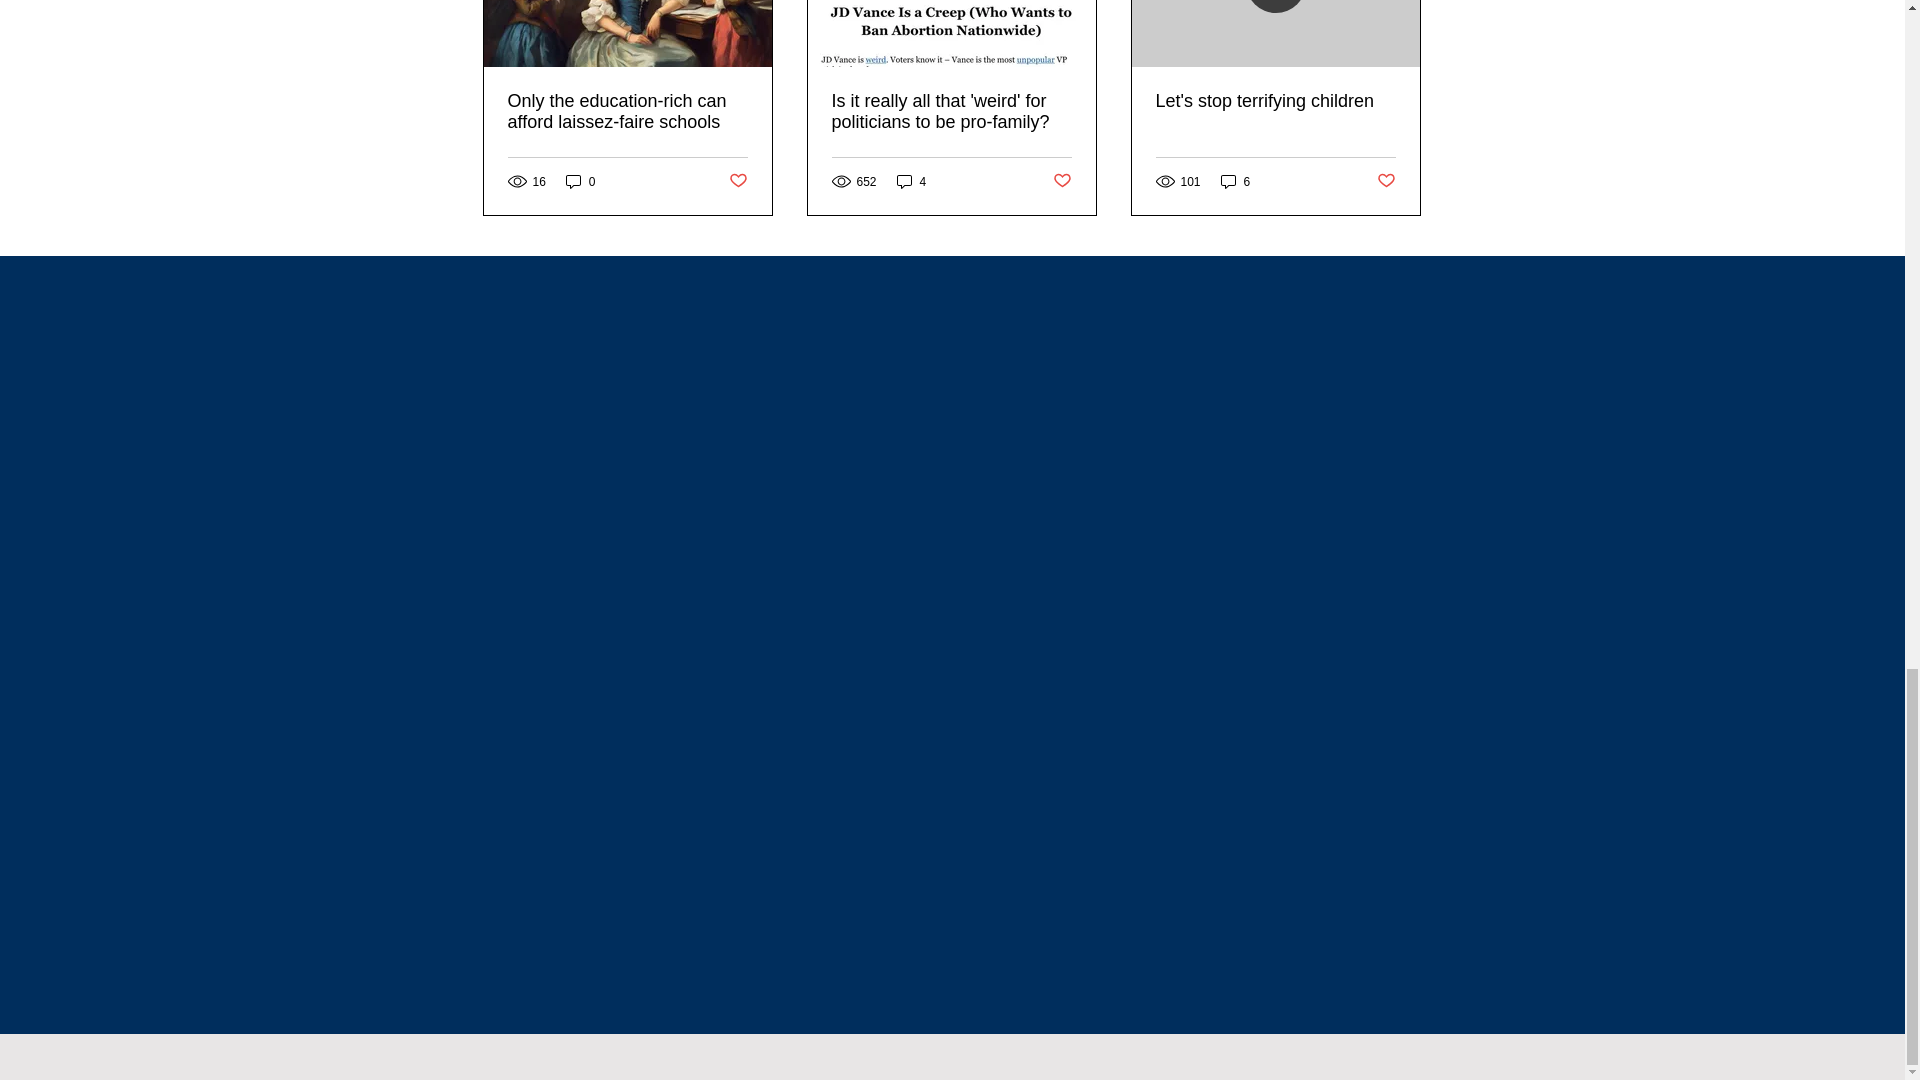 The height and width of the screenshot is (1080, 1920). What do you see at coordinates (628, 111) in the screenshot?
I see `Only the education-rich can afford laissez-faire schools` at bounding box center [628, 111].